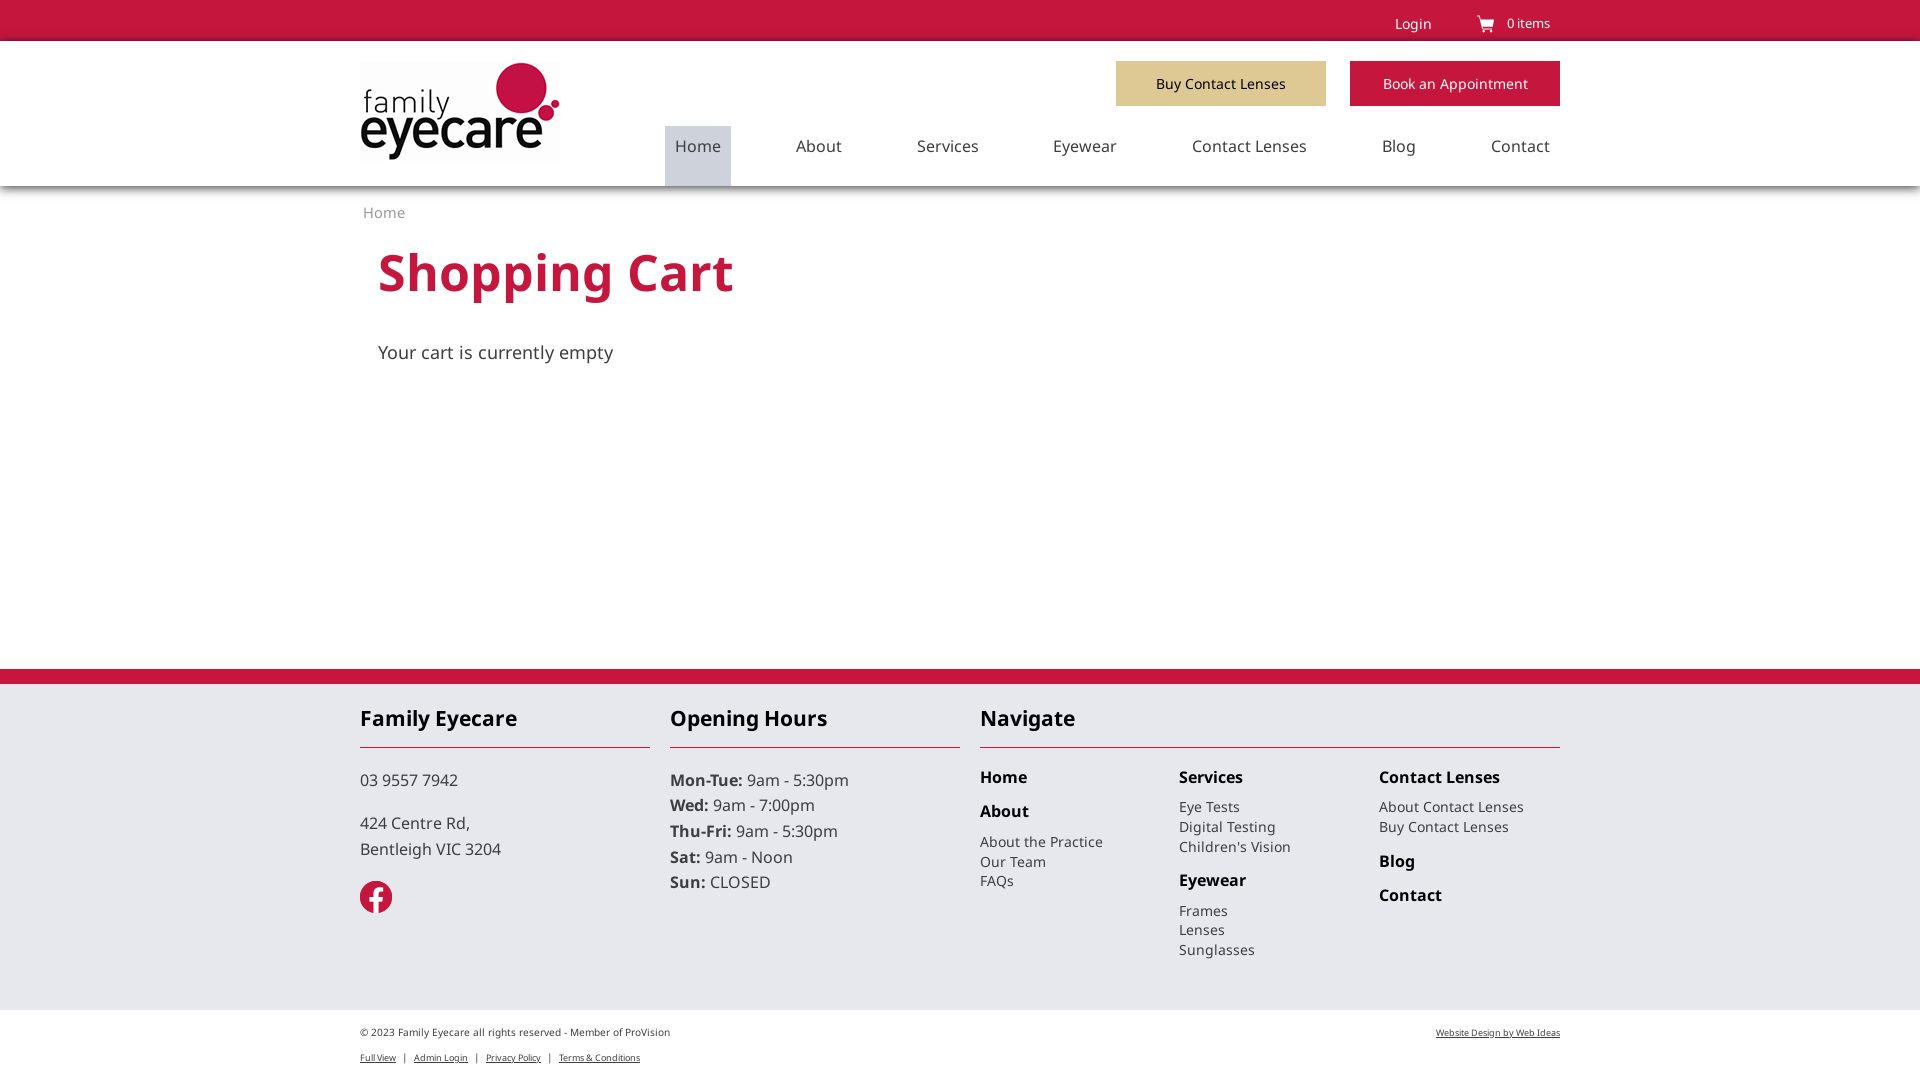 The height and width of the screenshot is (1080, 1920). I want to click on Blog, so click(1399, 156).